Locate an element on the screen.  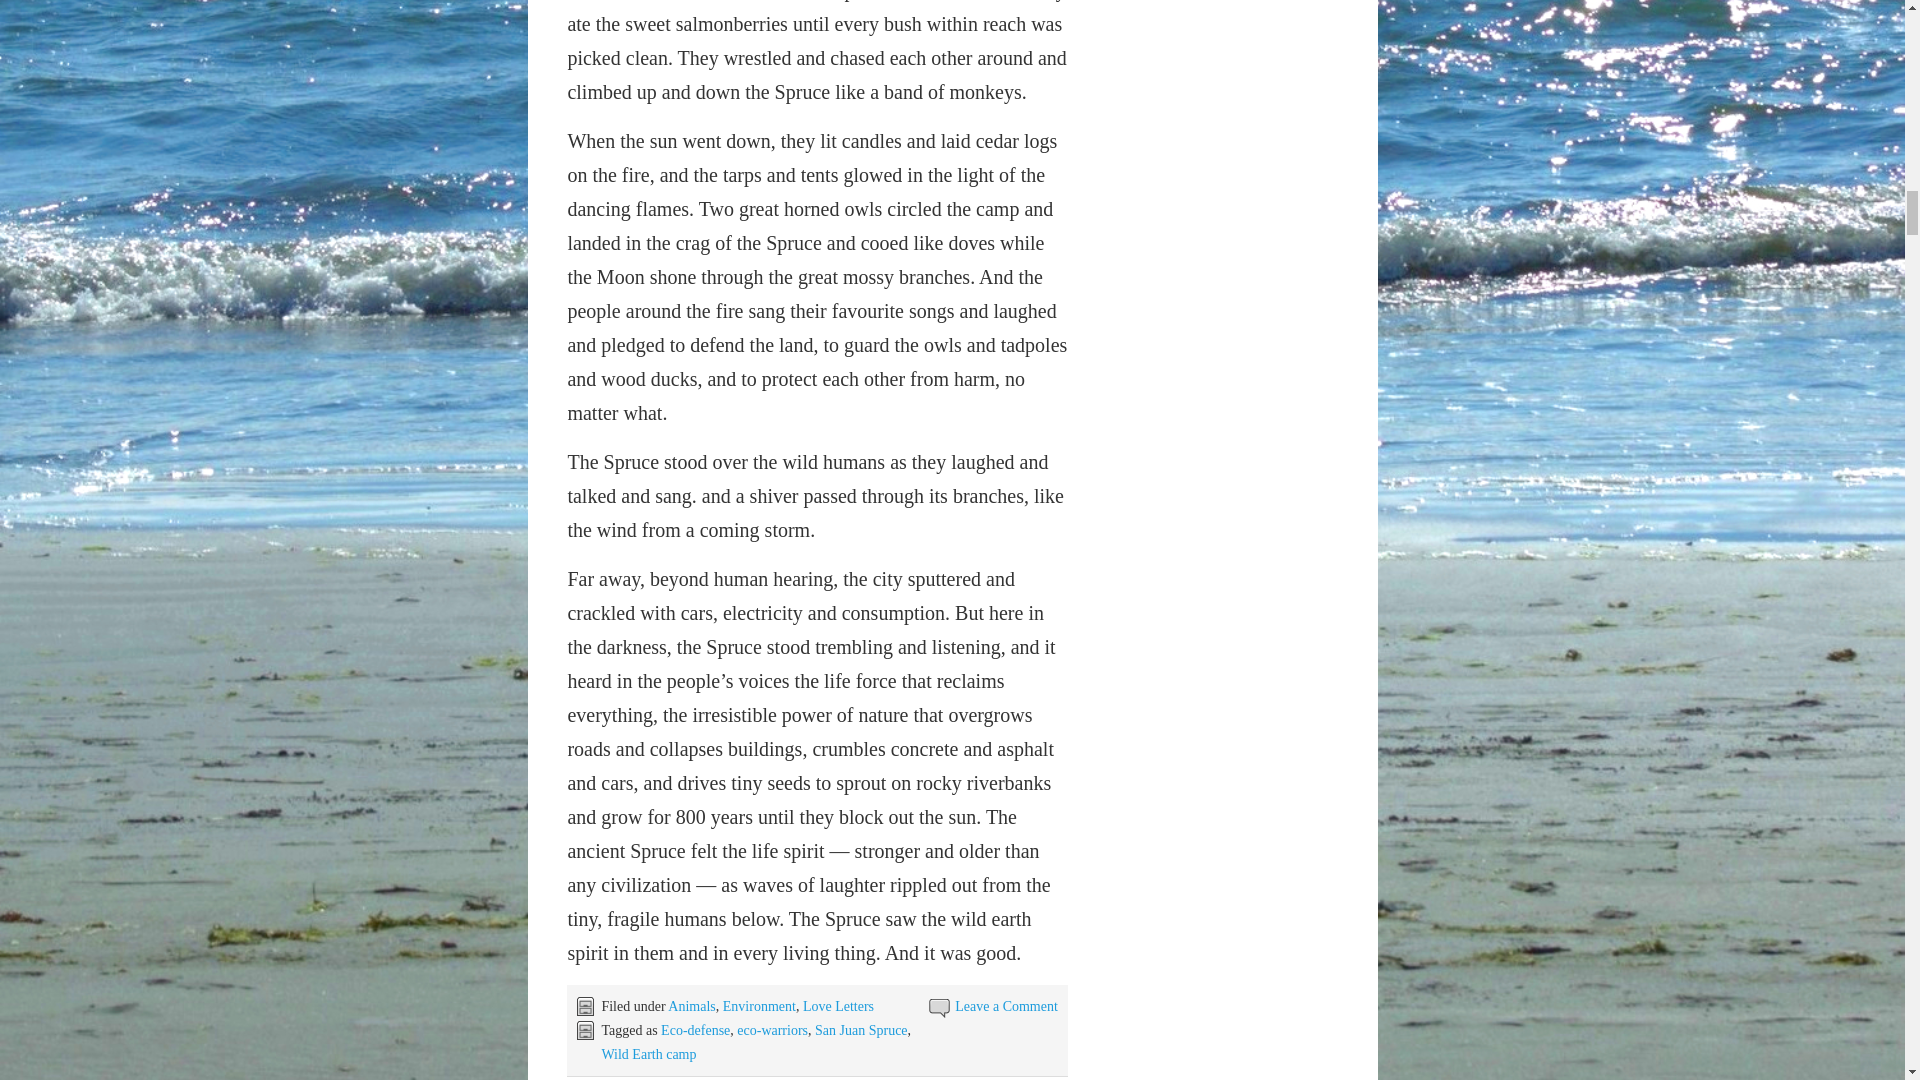
Environment is located at coordinates (760, 1006).